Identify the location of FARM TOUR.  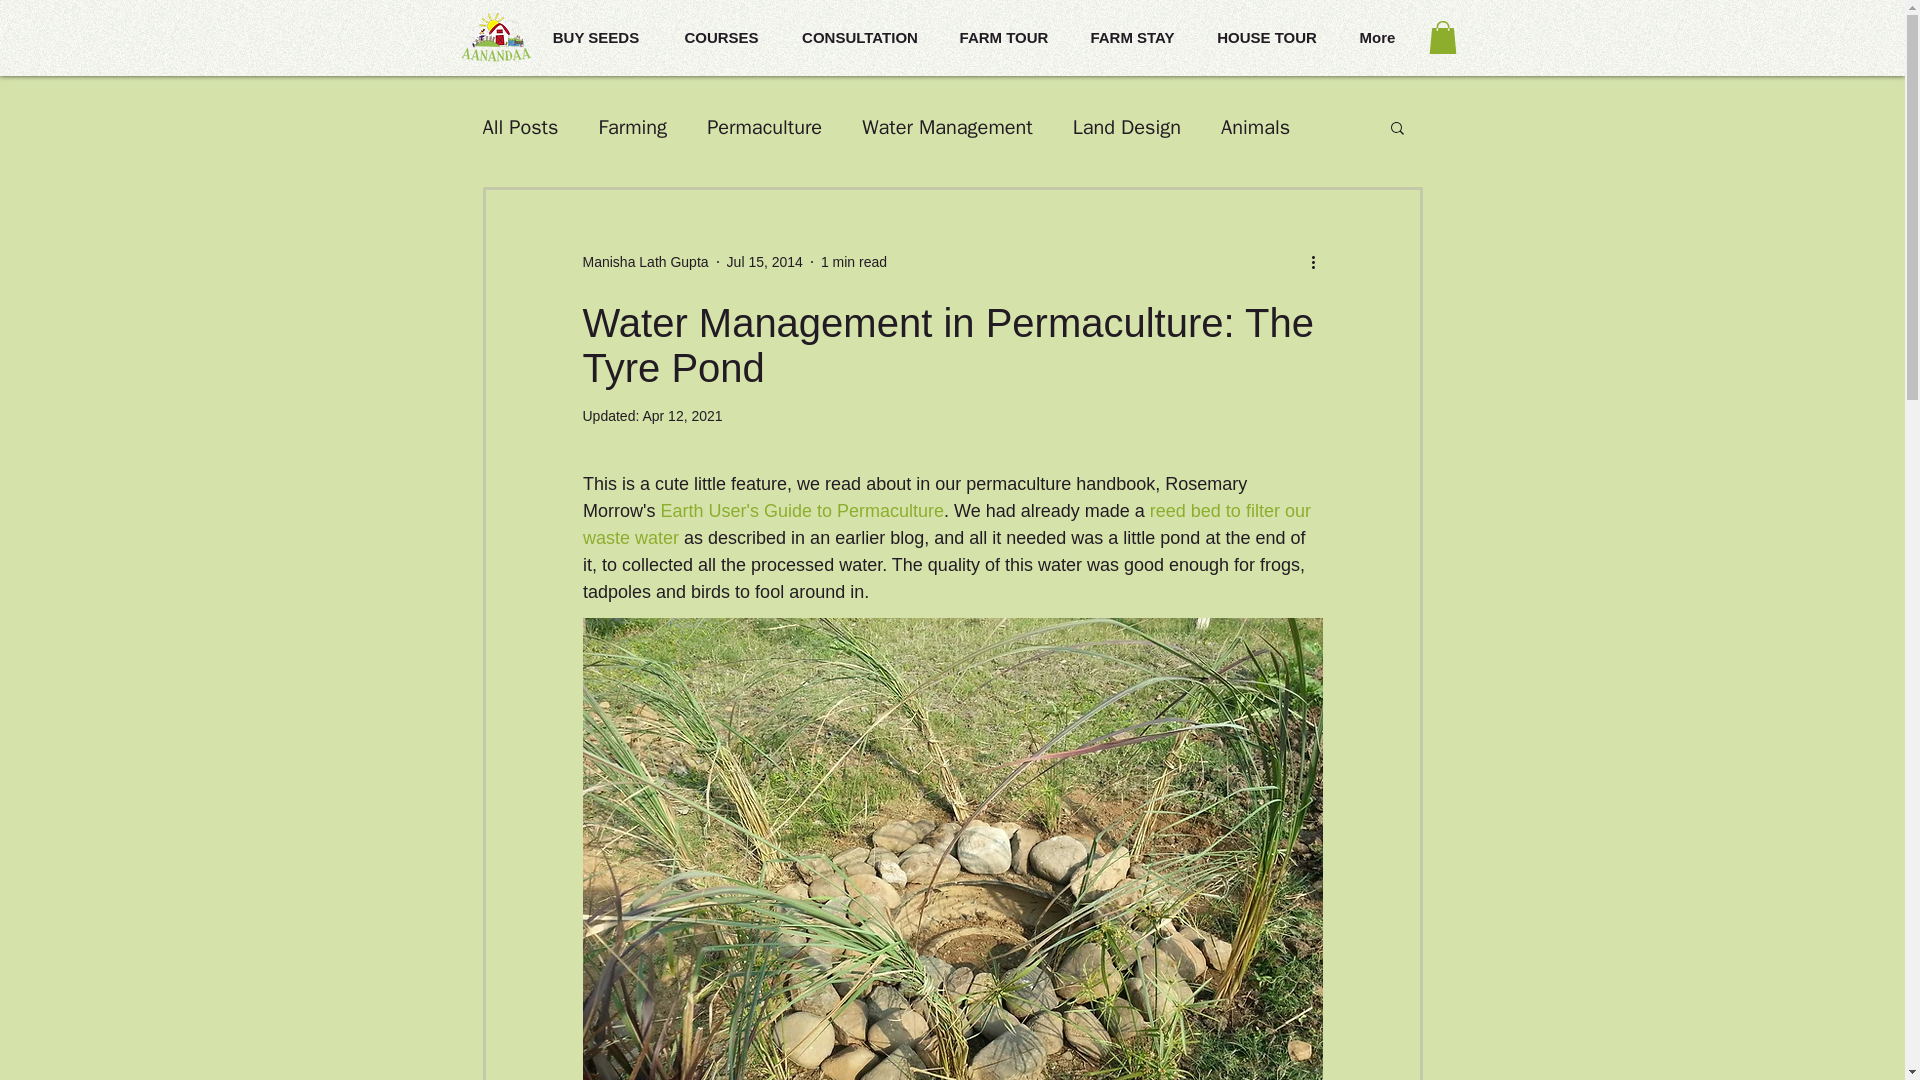
(1004, 37).